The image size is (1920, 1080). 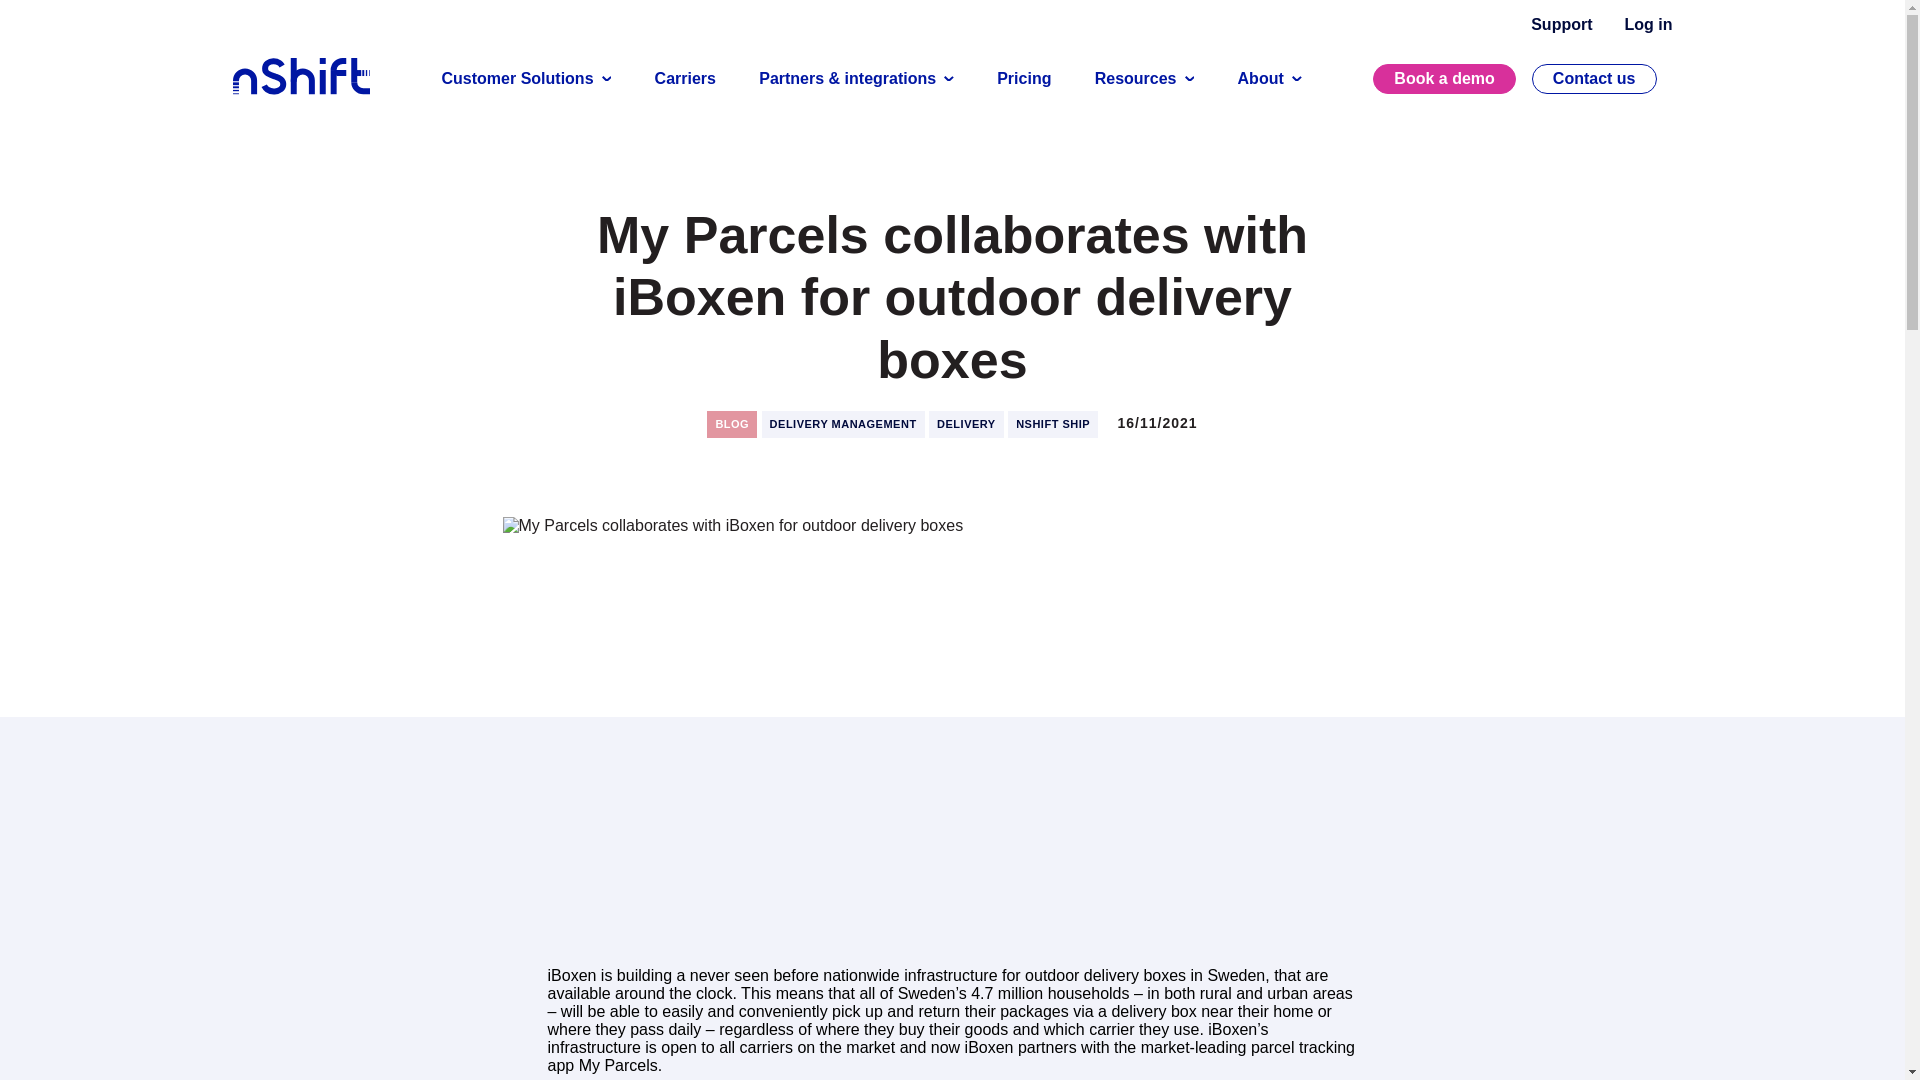 I want to click on Blog, so click(x=731, y=424).